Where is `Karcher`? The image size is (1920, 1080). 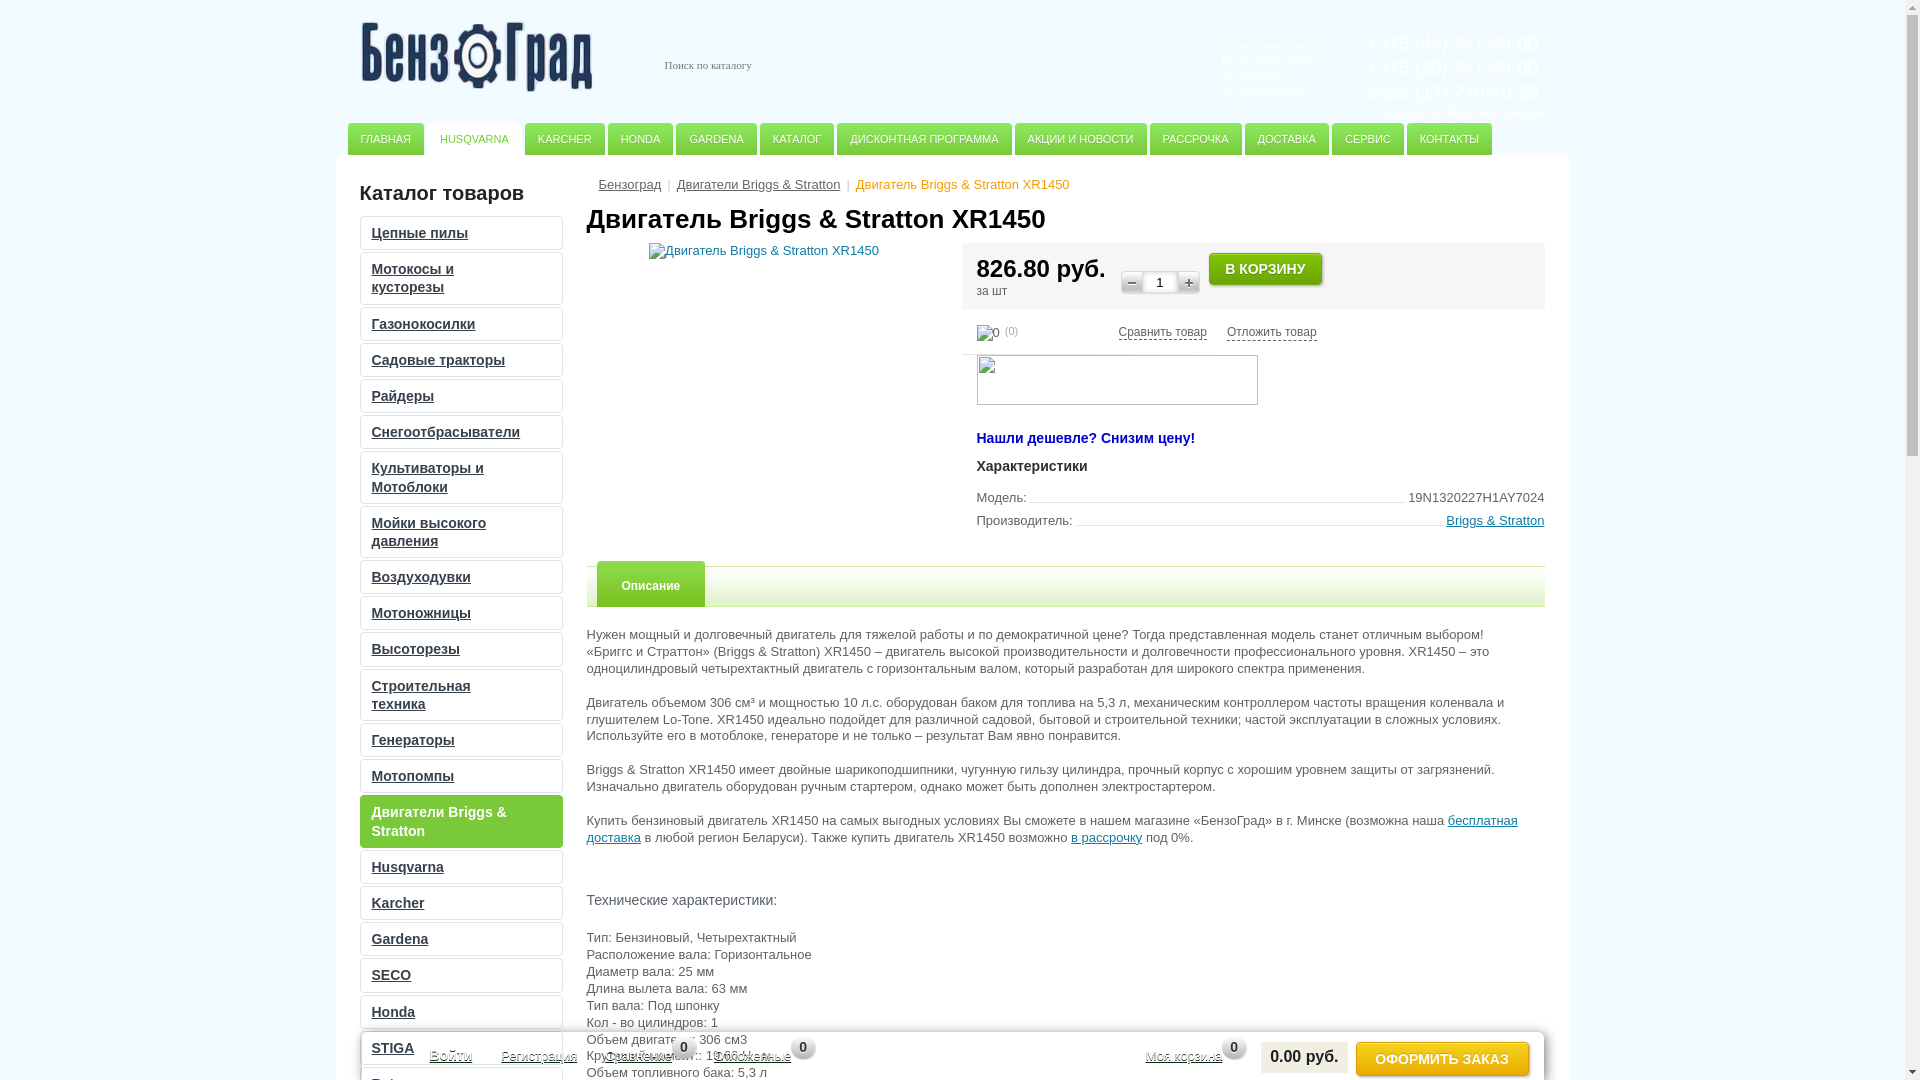
Karcher is located at coordinates (460, 903).